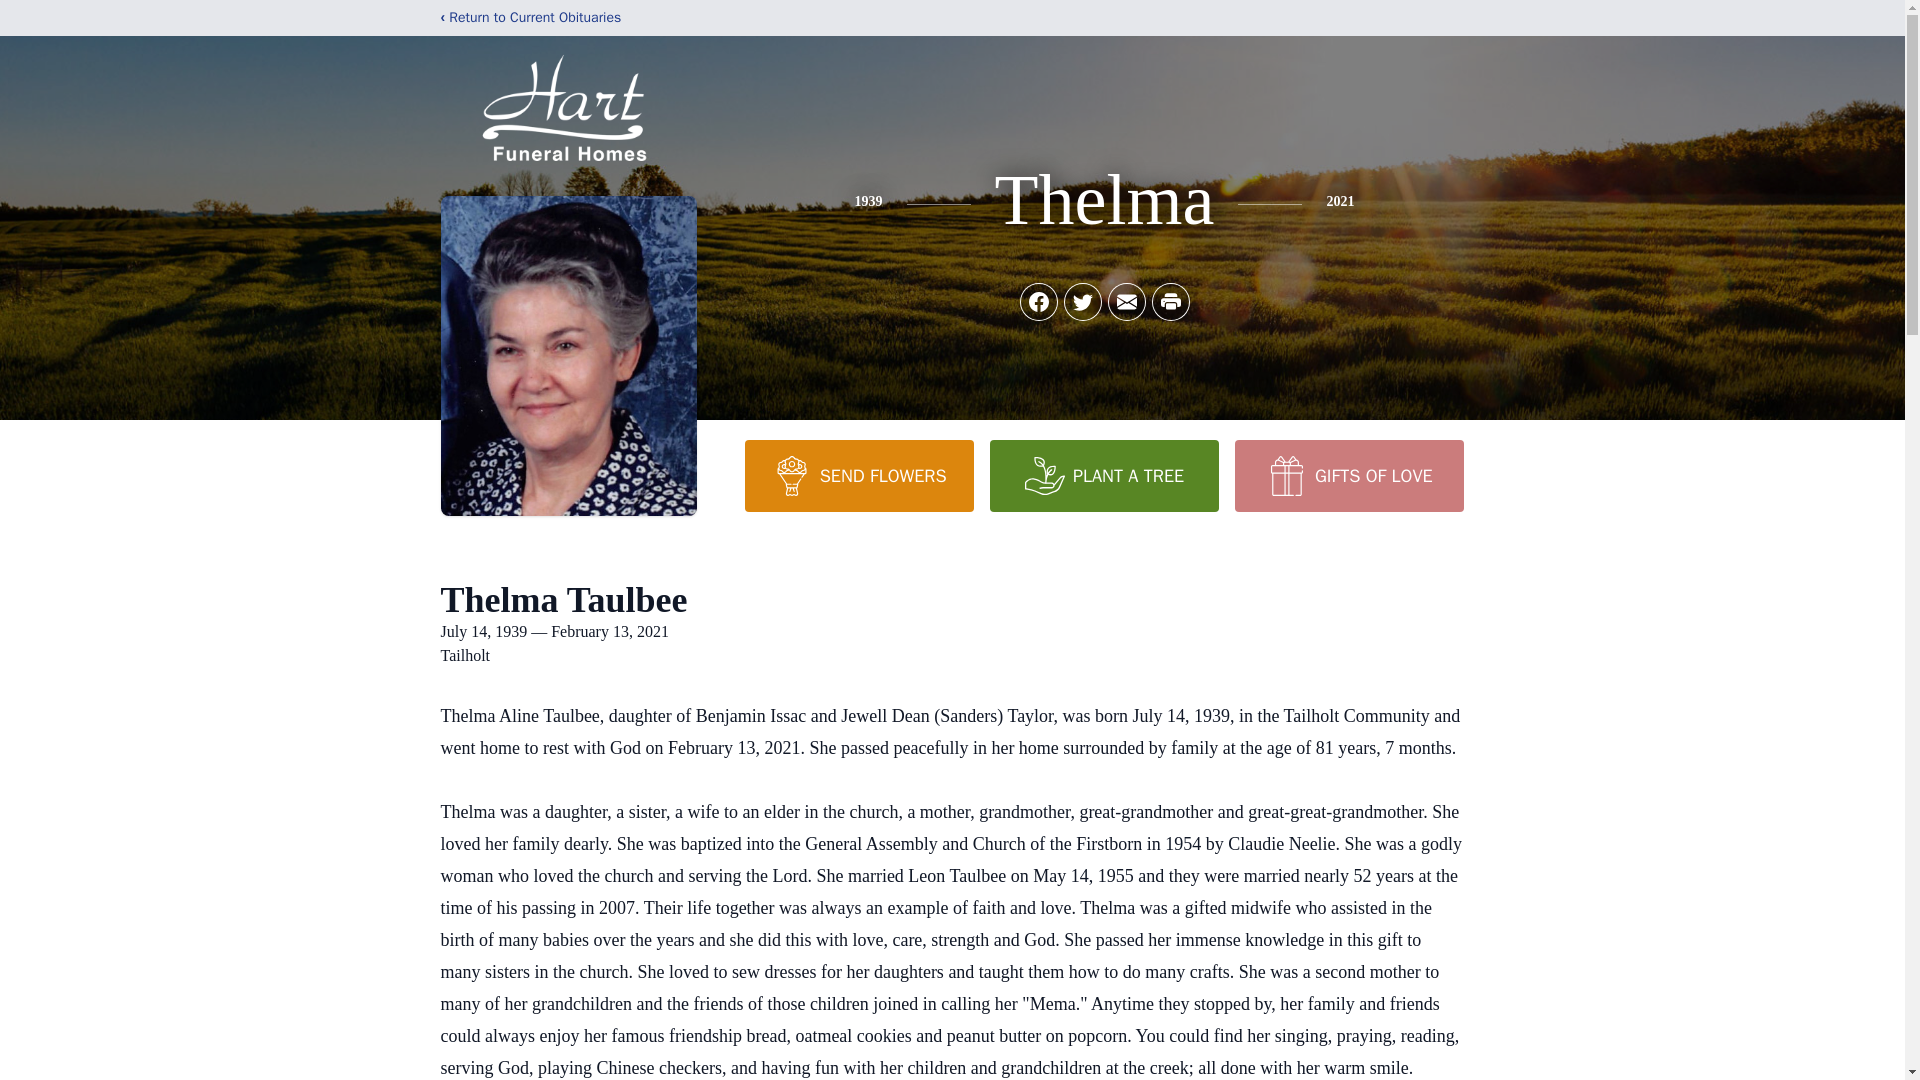  What do you see at coordinates (1348, 475) in the screenshot?
I see `GIFTS OF LOVE` at bounding box center [1348, 475].